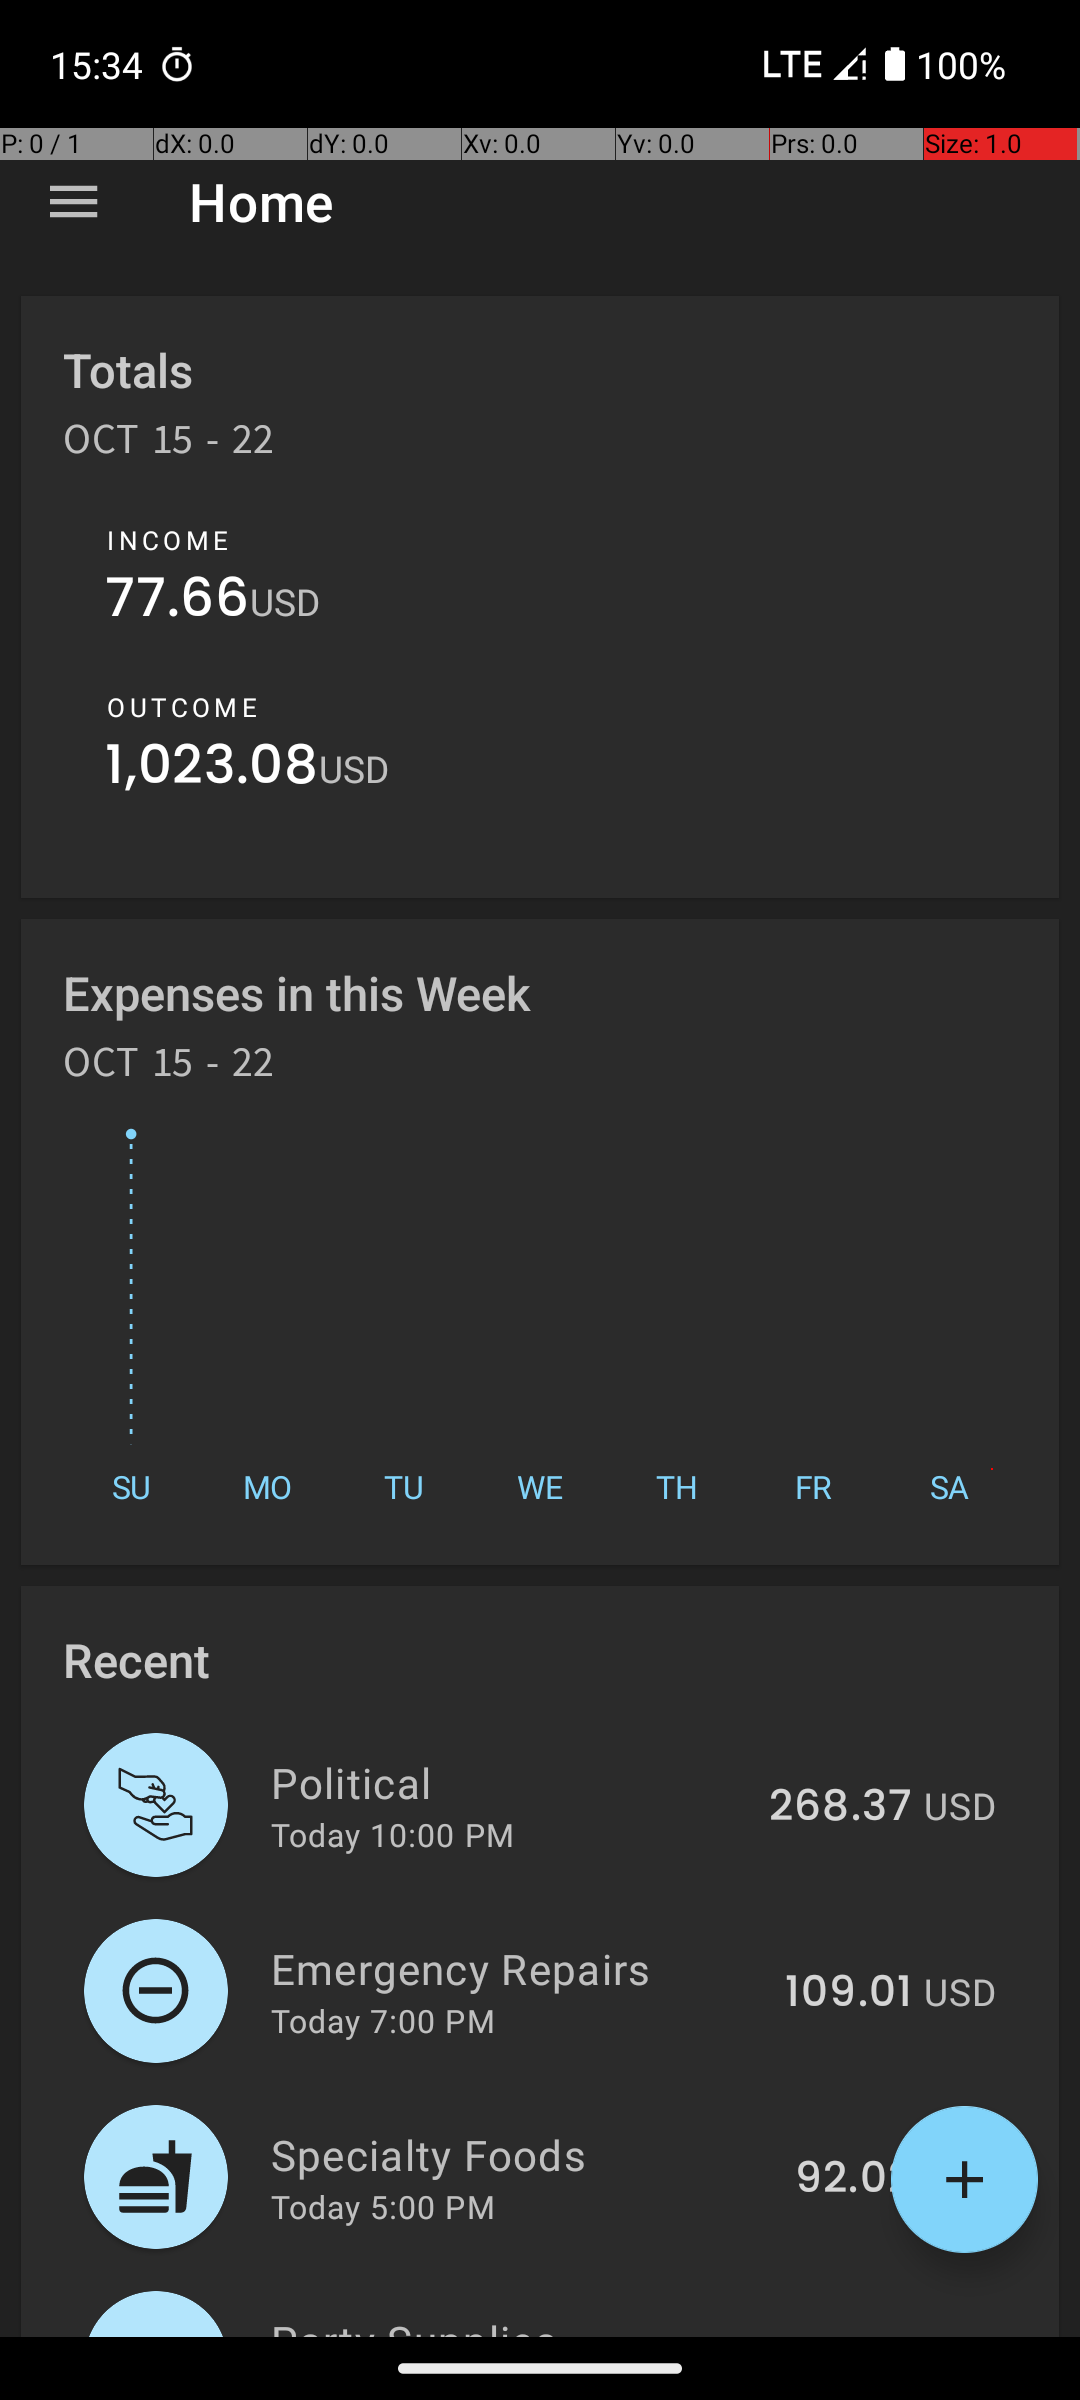 This screenshot has width=1080, height=2400. What do you see at coordinates (840, 1807) in the screenshot?
I see `268.37` at bounding box center [840, 1807].